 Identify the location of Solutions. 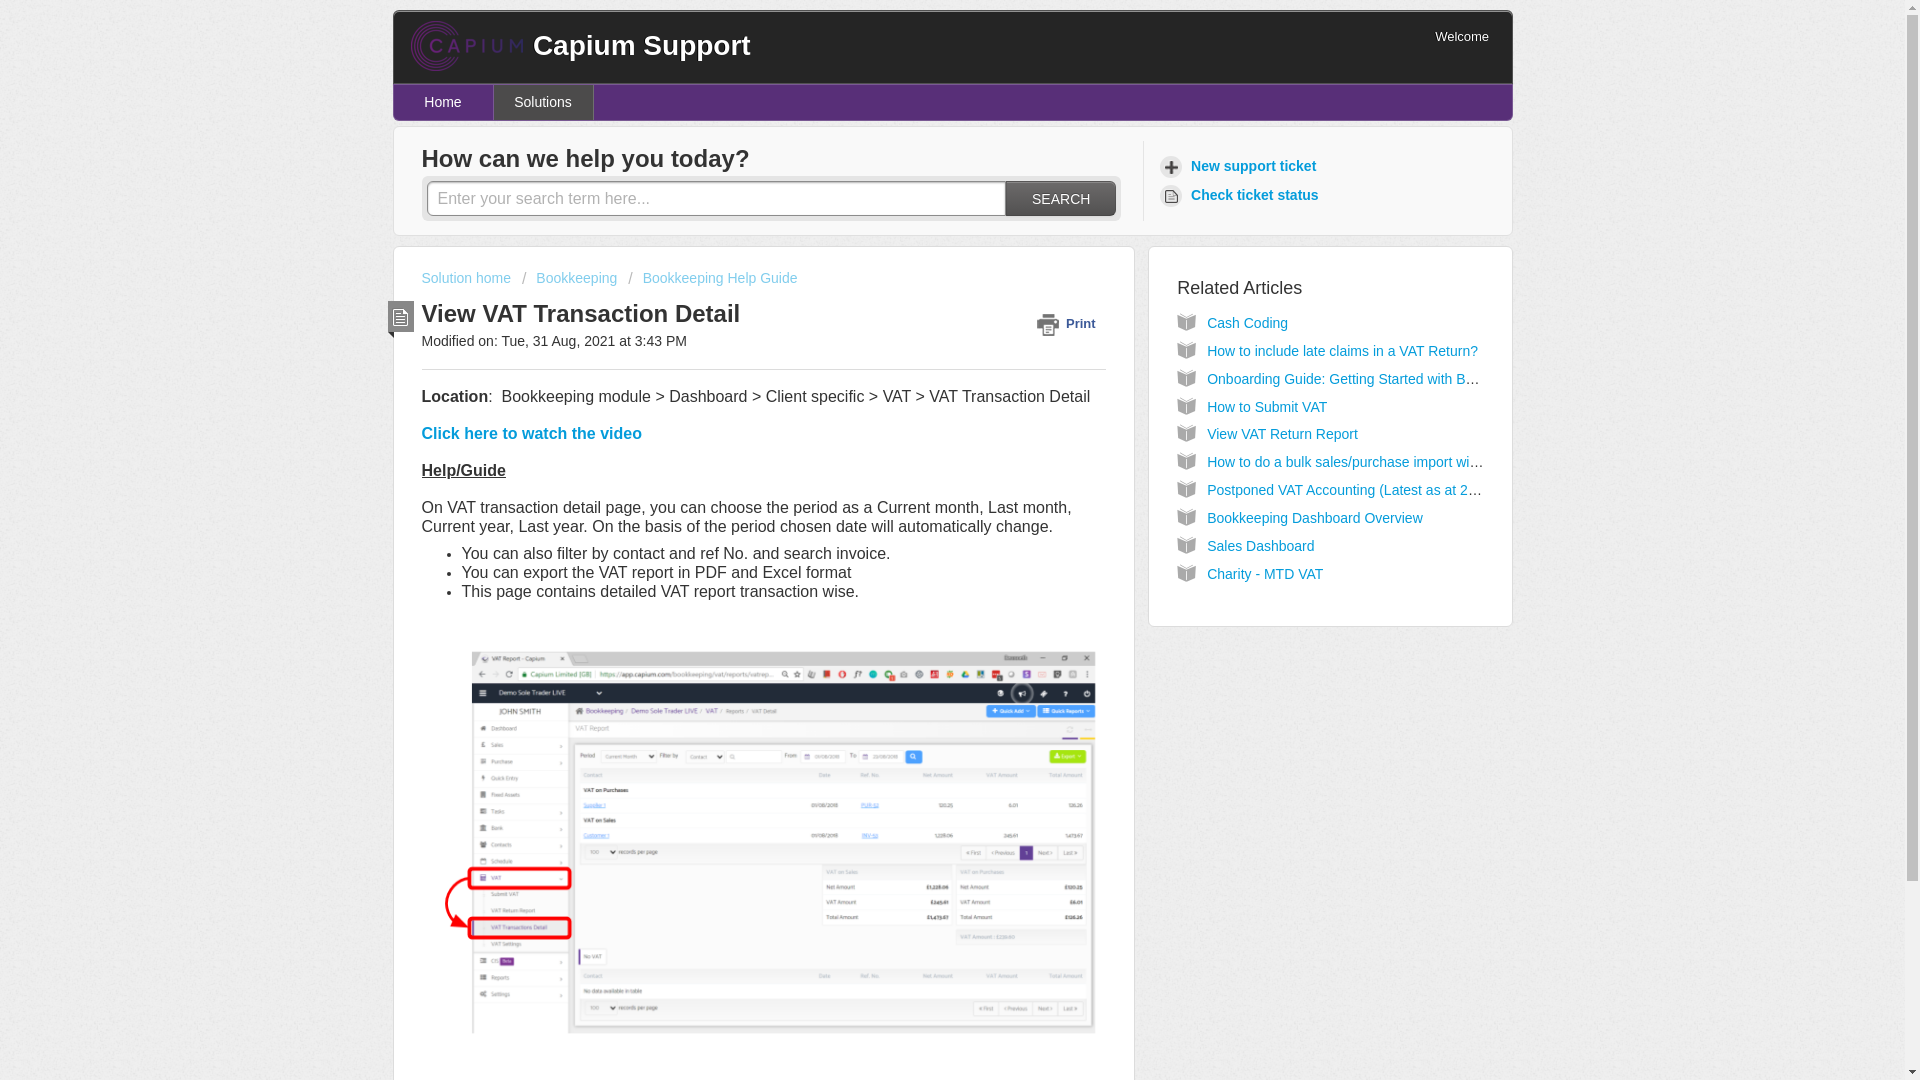
(543, 102).